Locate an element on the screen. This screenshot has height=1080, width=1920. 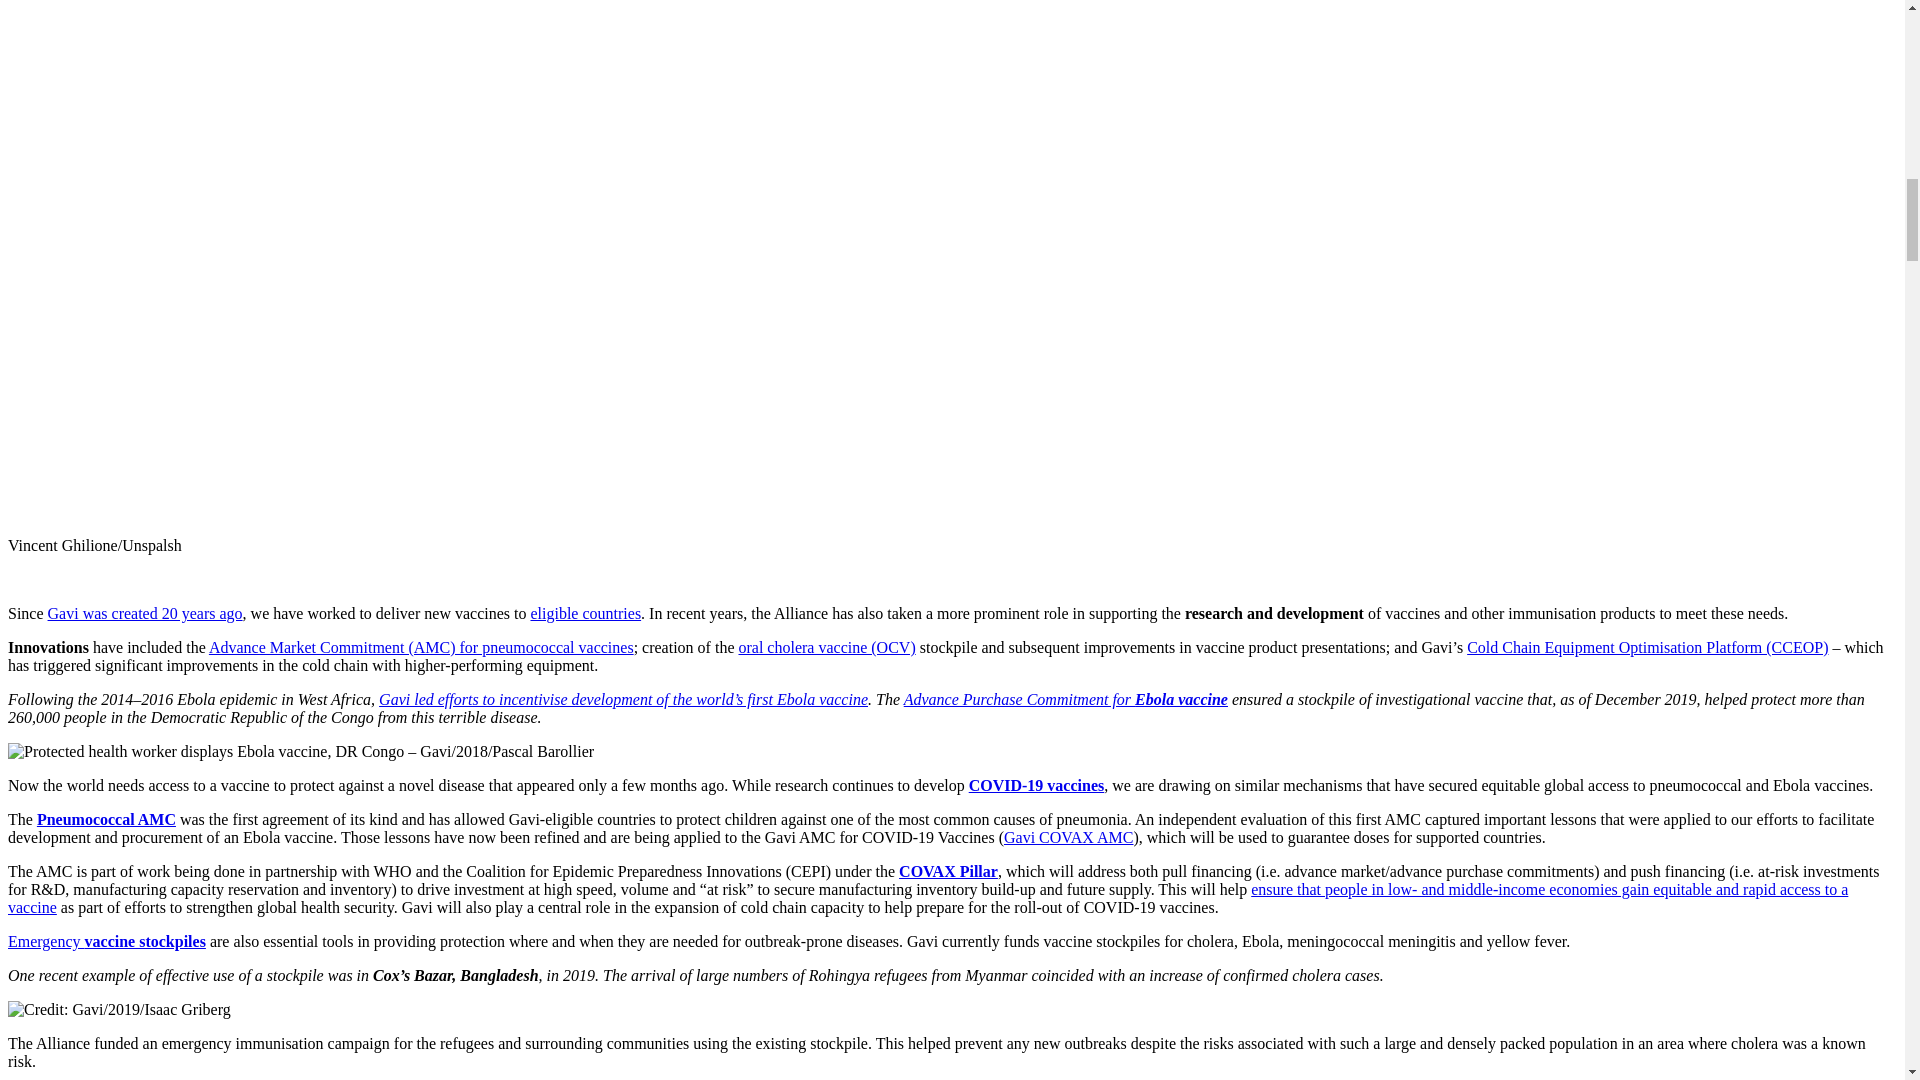
The Gavi COVAX AMC Explained is located at coordinates (1069, 837).